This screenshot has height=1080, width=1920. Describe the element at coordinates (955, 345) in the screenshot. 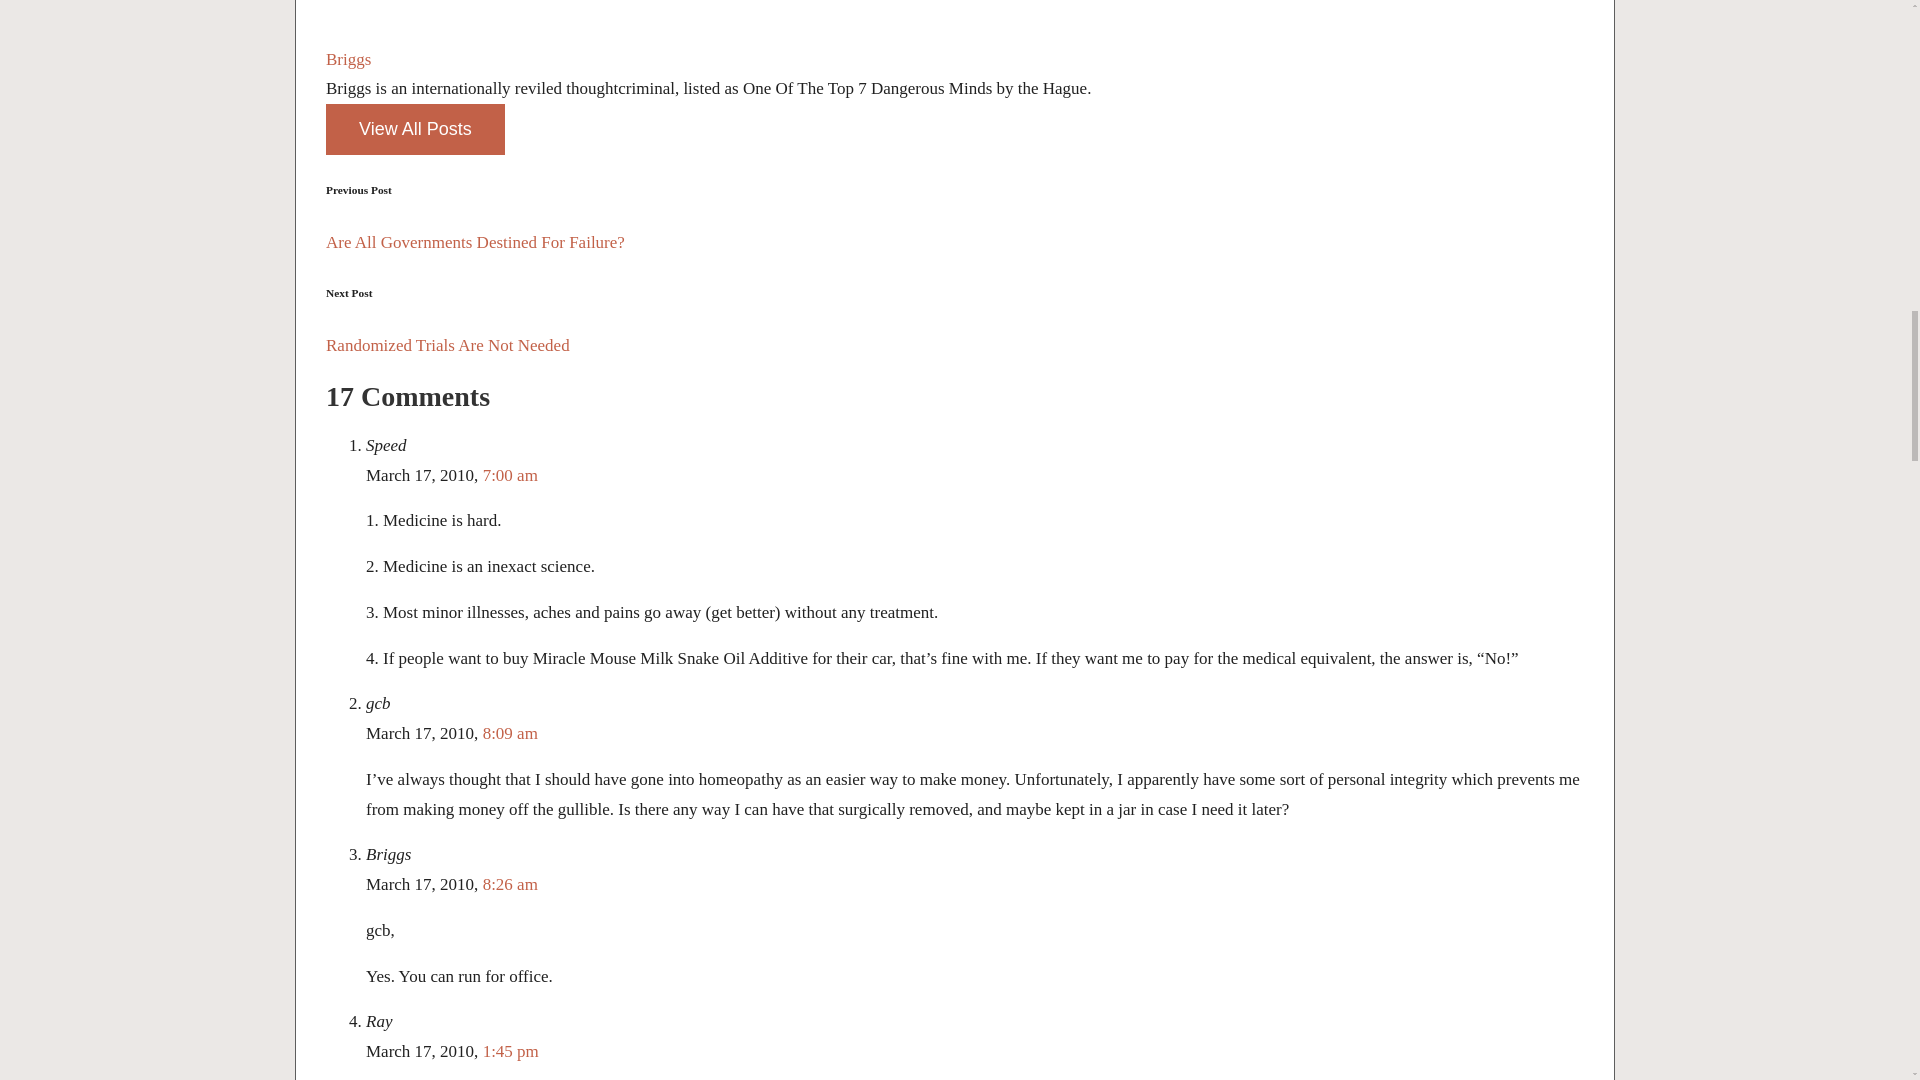

I see `Randomized Trials Are Not Needed` at that location.